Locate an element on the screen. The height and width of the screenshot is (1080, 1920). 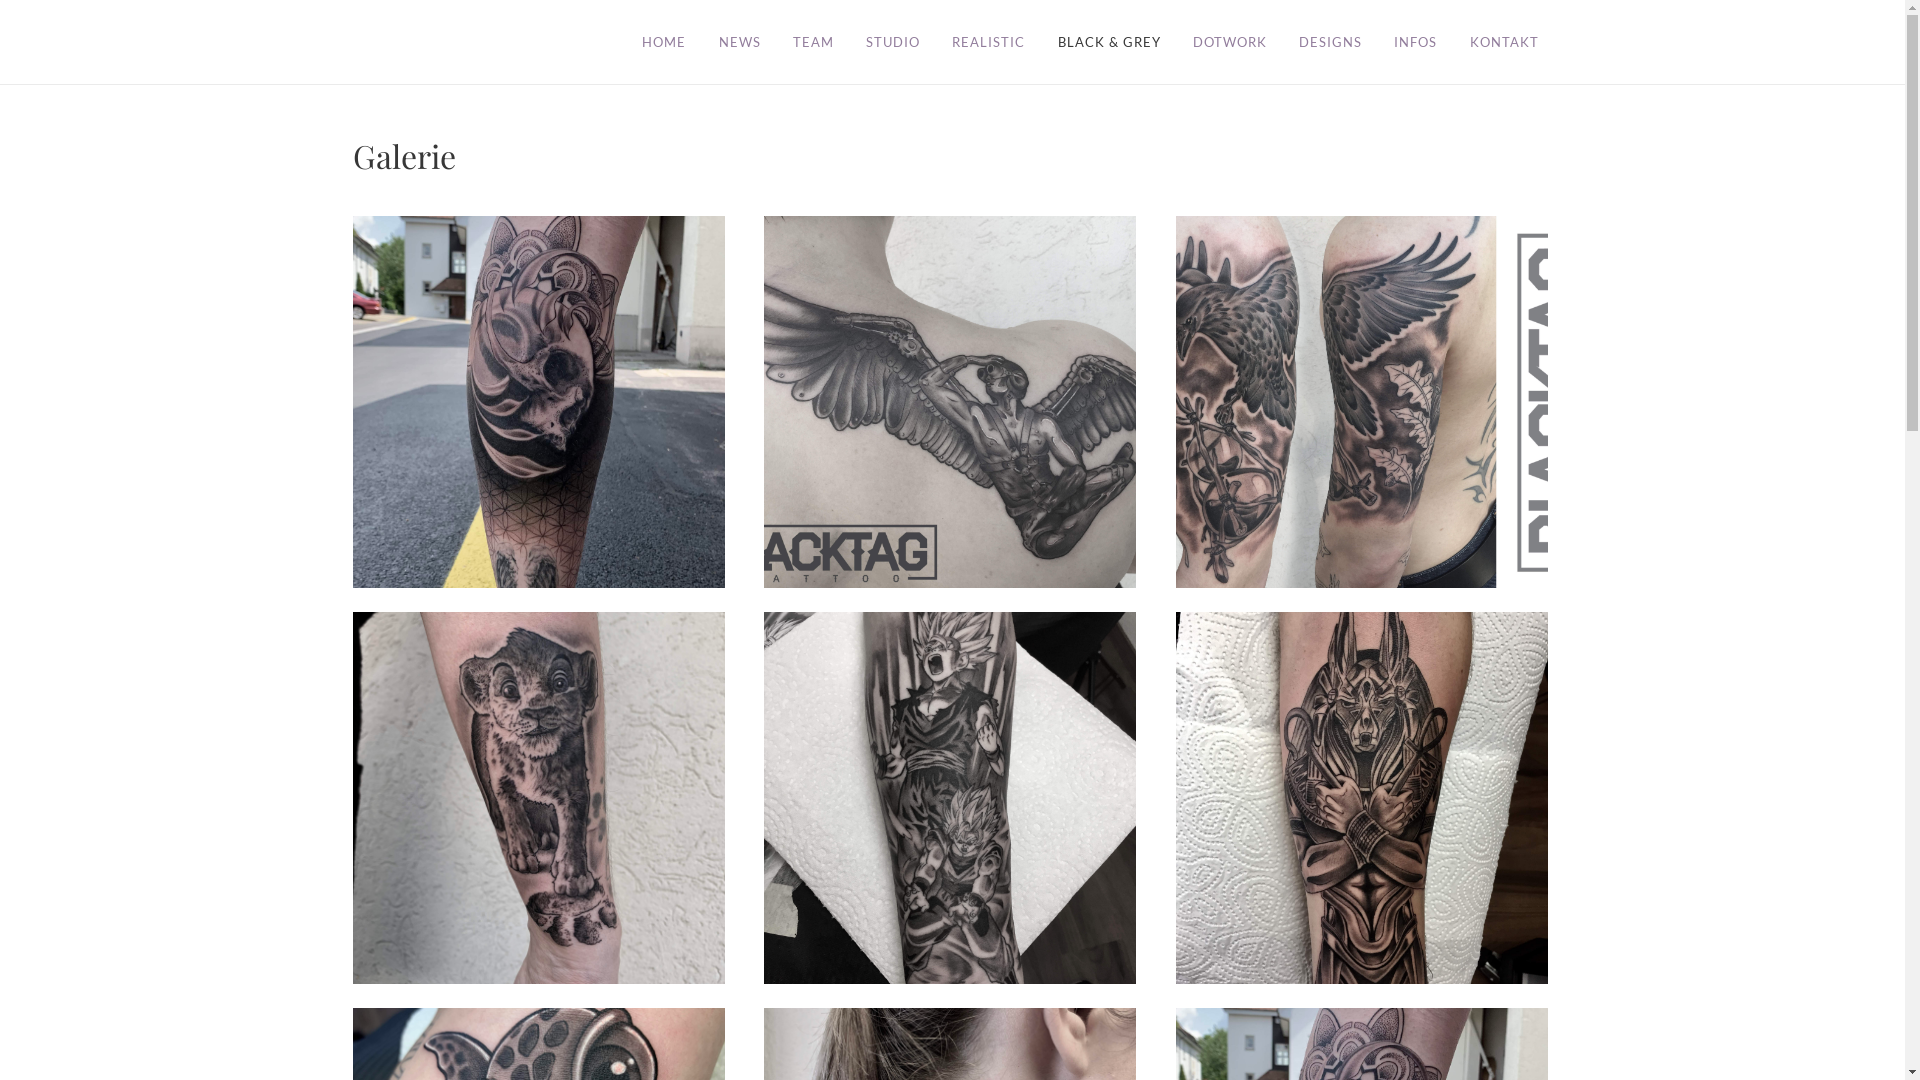
INFOS is located at coordinates (1416, 42).